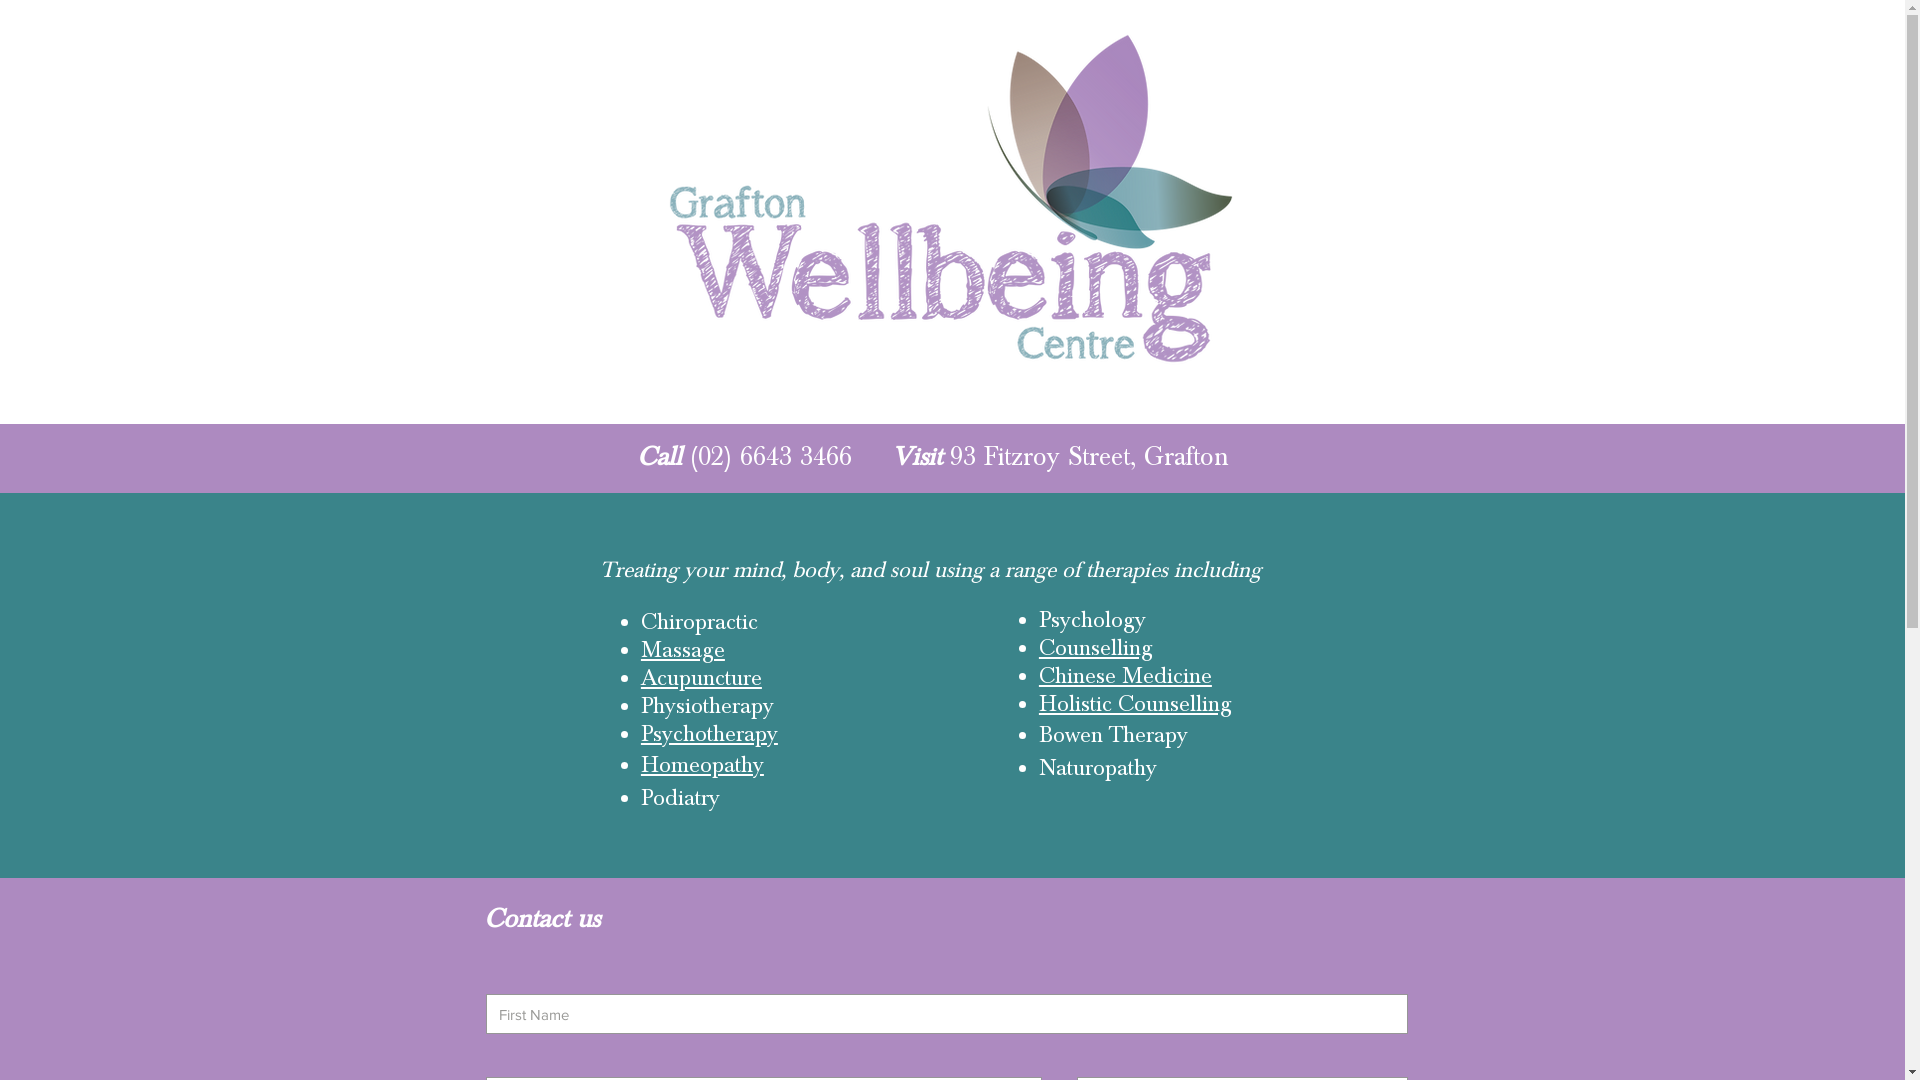 The image size is (1920, 1080). What do you see at coordinates (1136, 703) in the screenshot?
I see `Holistic Counselling` at bounding box center [1136, 703].